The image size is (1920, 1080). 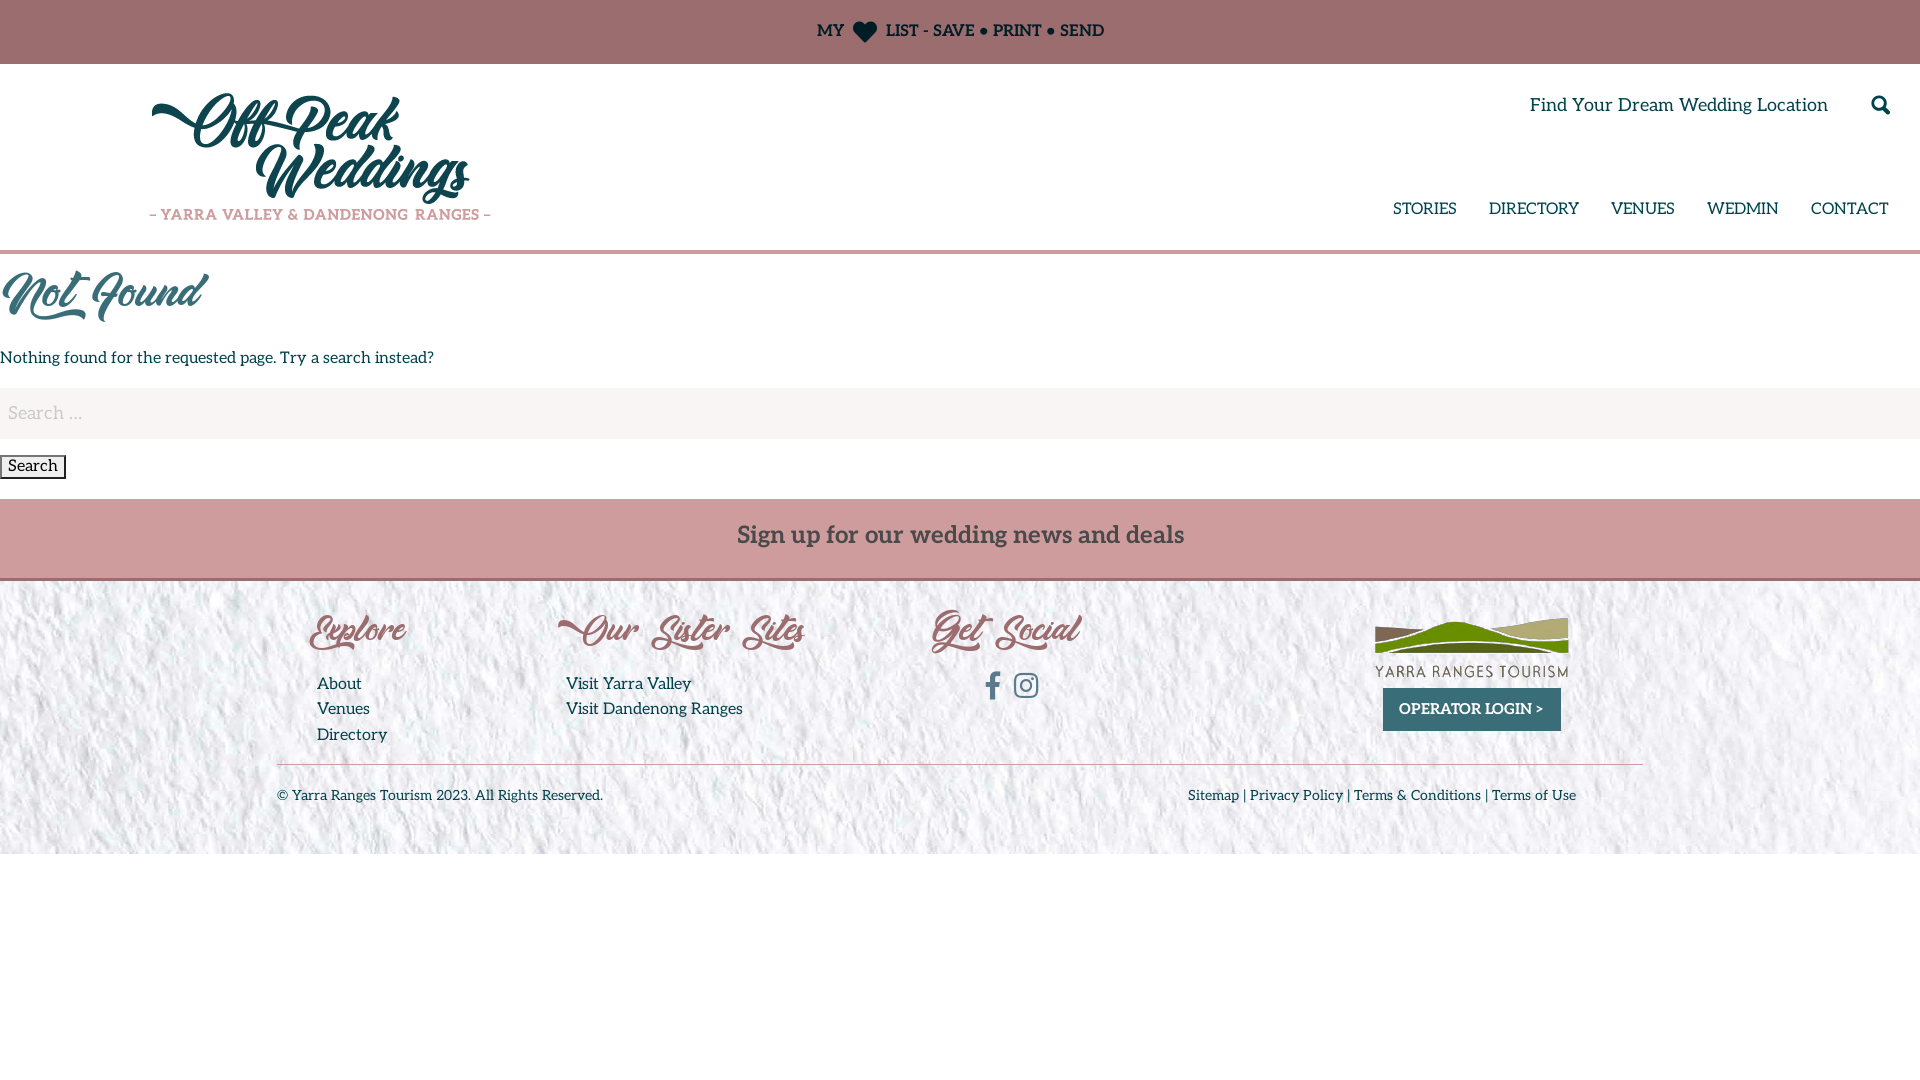 What do you see at coordinates (33, 467) in the screenshot?
I see `Search` at bounding box center [33, 467].